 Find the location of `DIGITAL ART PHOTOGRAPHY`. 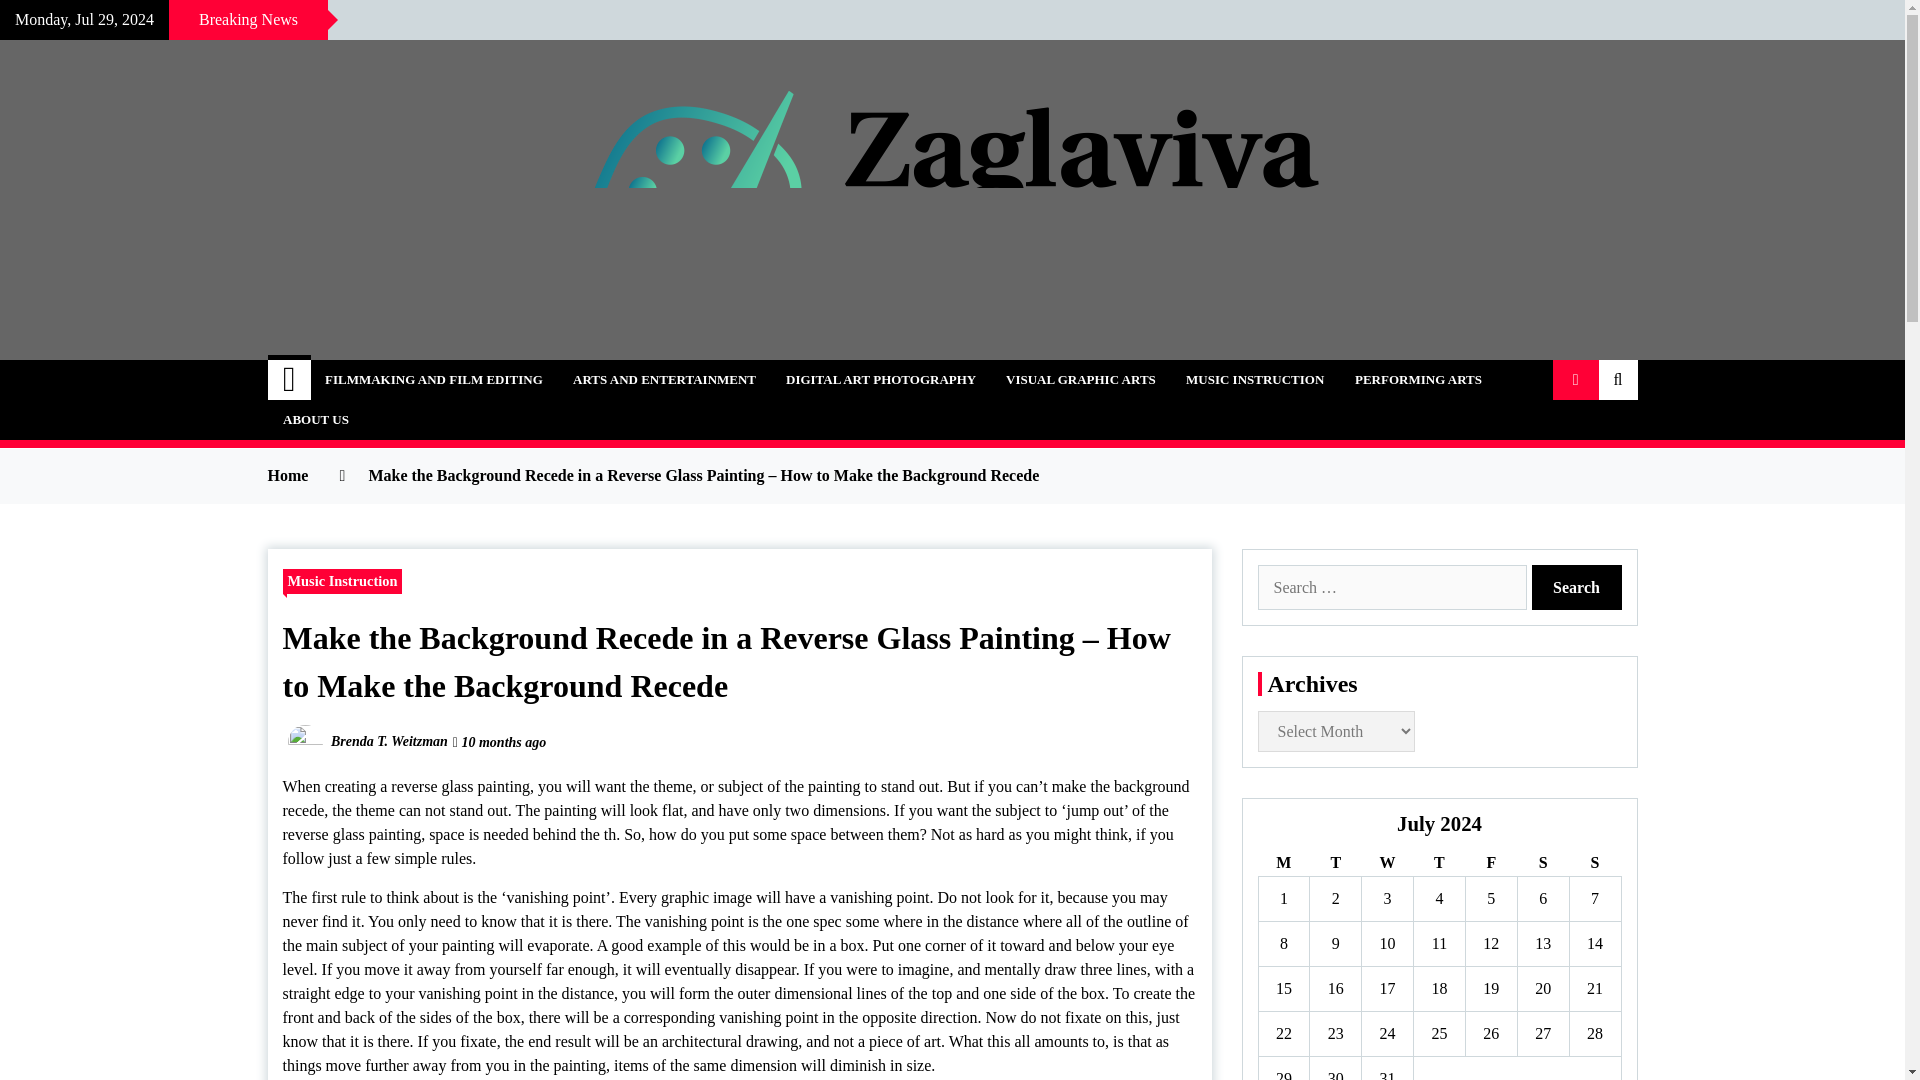

DIGITAL ART PHOTOGRAPHY is located at coordinates (880, 379).